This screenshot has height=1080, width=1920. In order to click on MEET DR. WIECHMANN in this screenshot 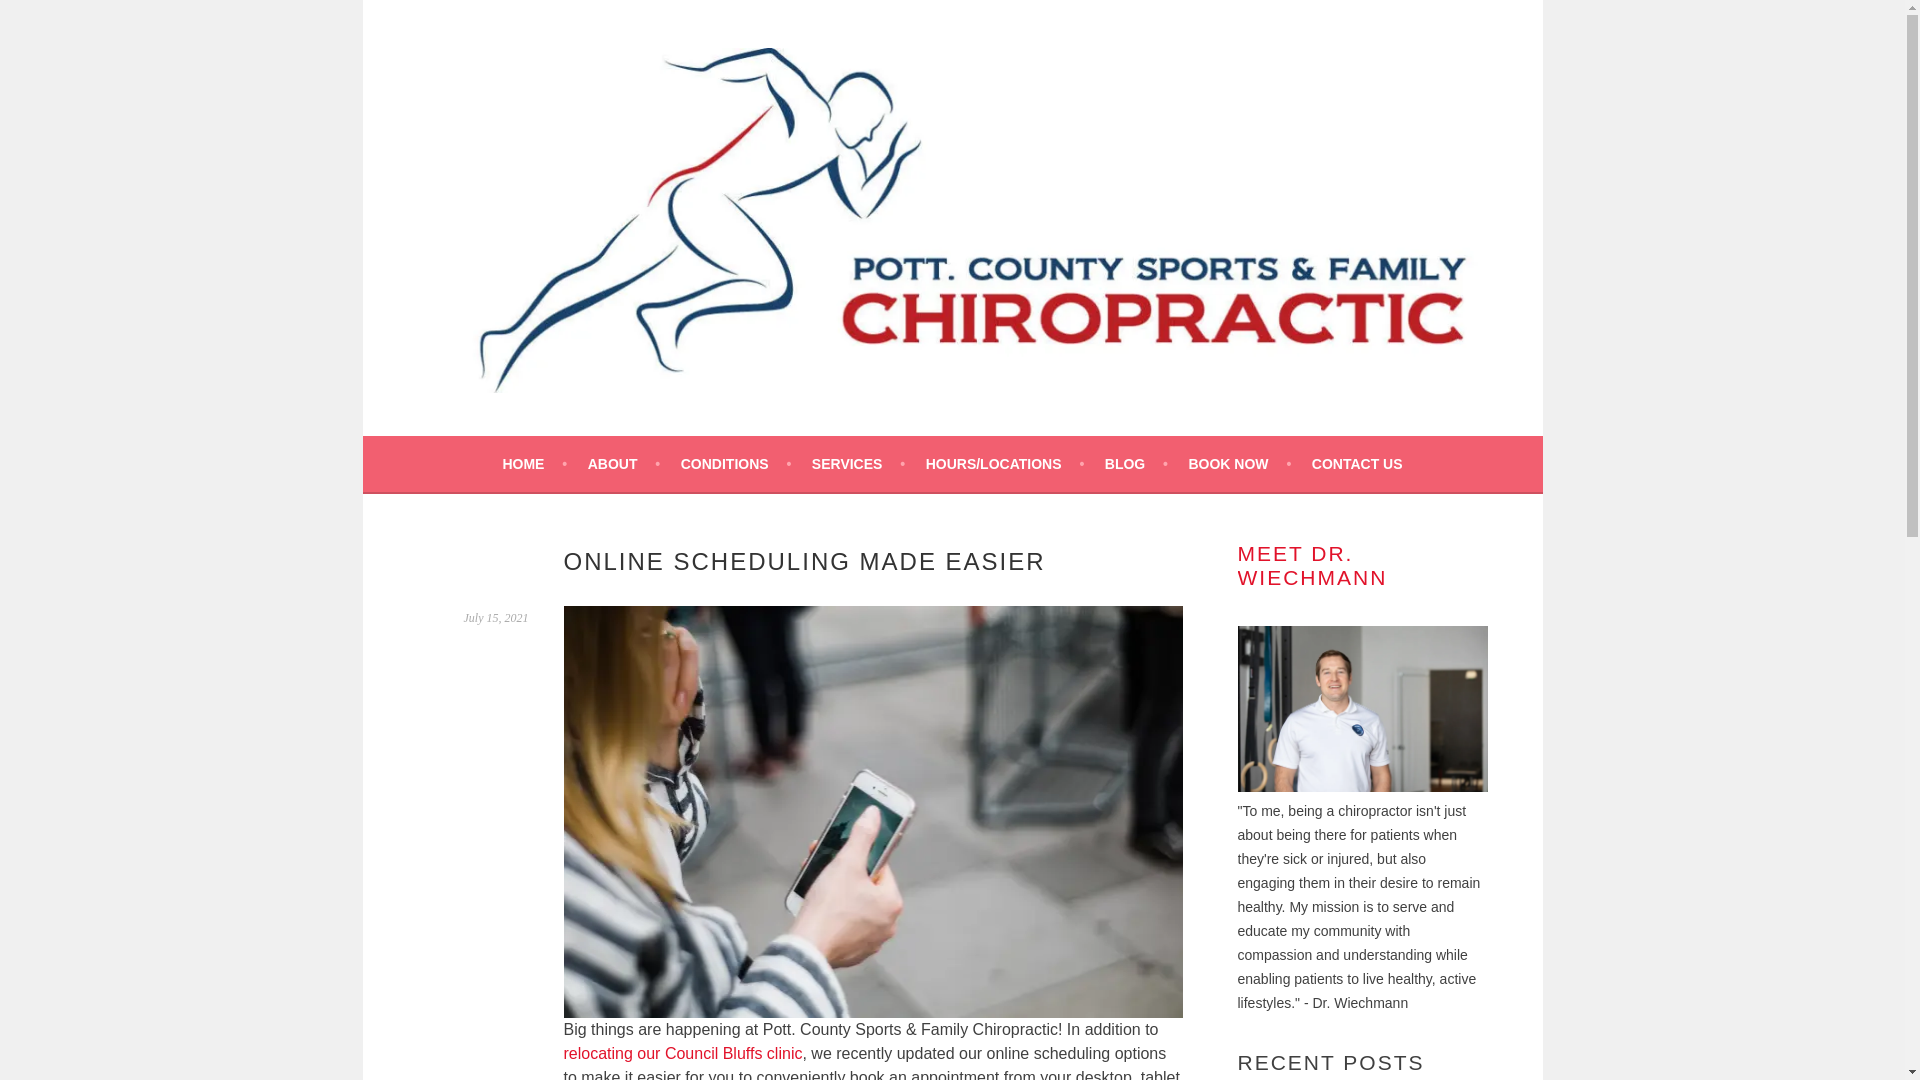, I will do `click(1313, 565)`.